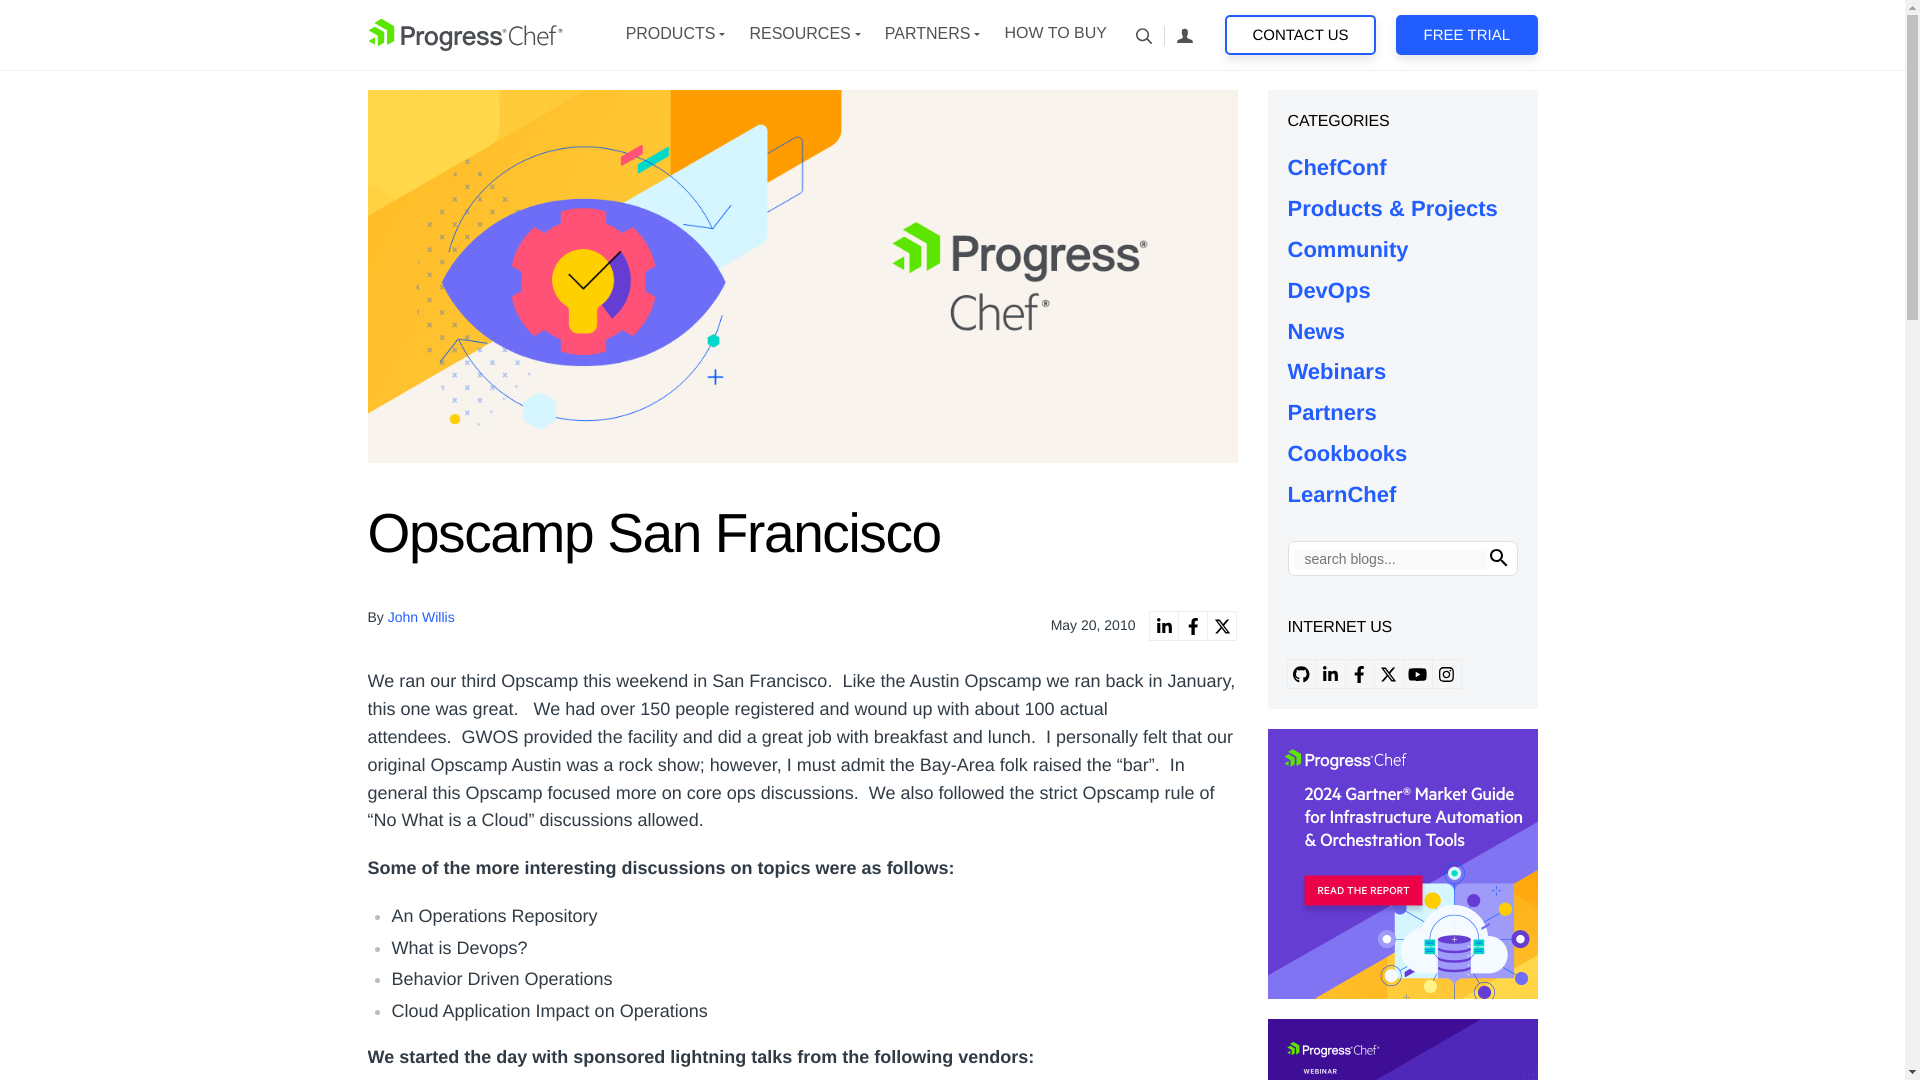  I want to click on RESOURCES, so click(799, 34).